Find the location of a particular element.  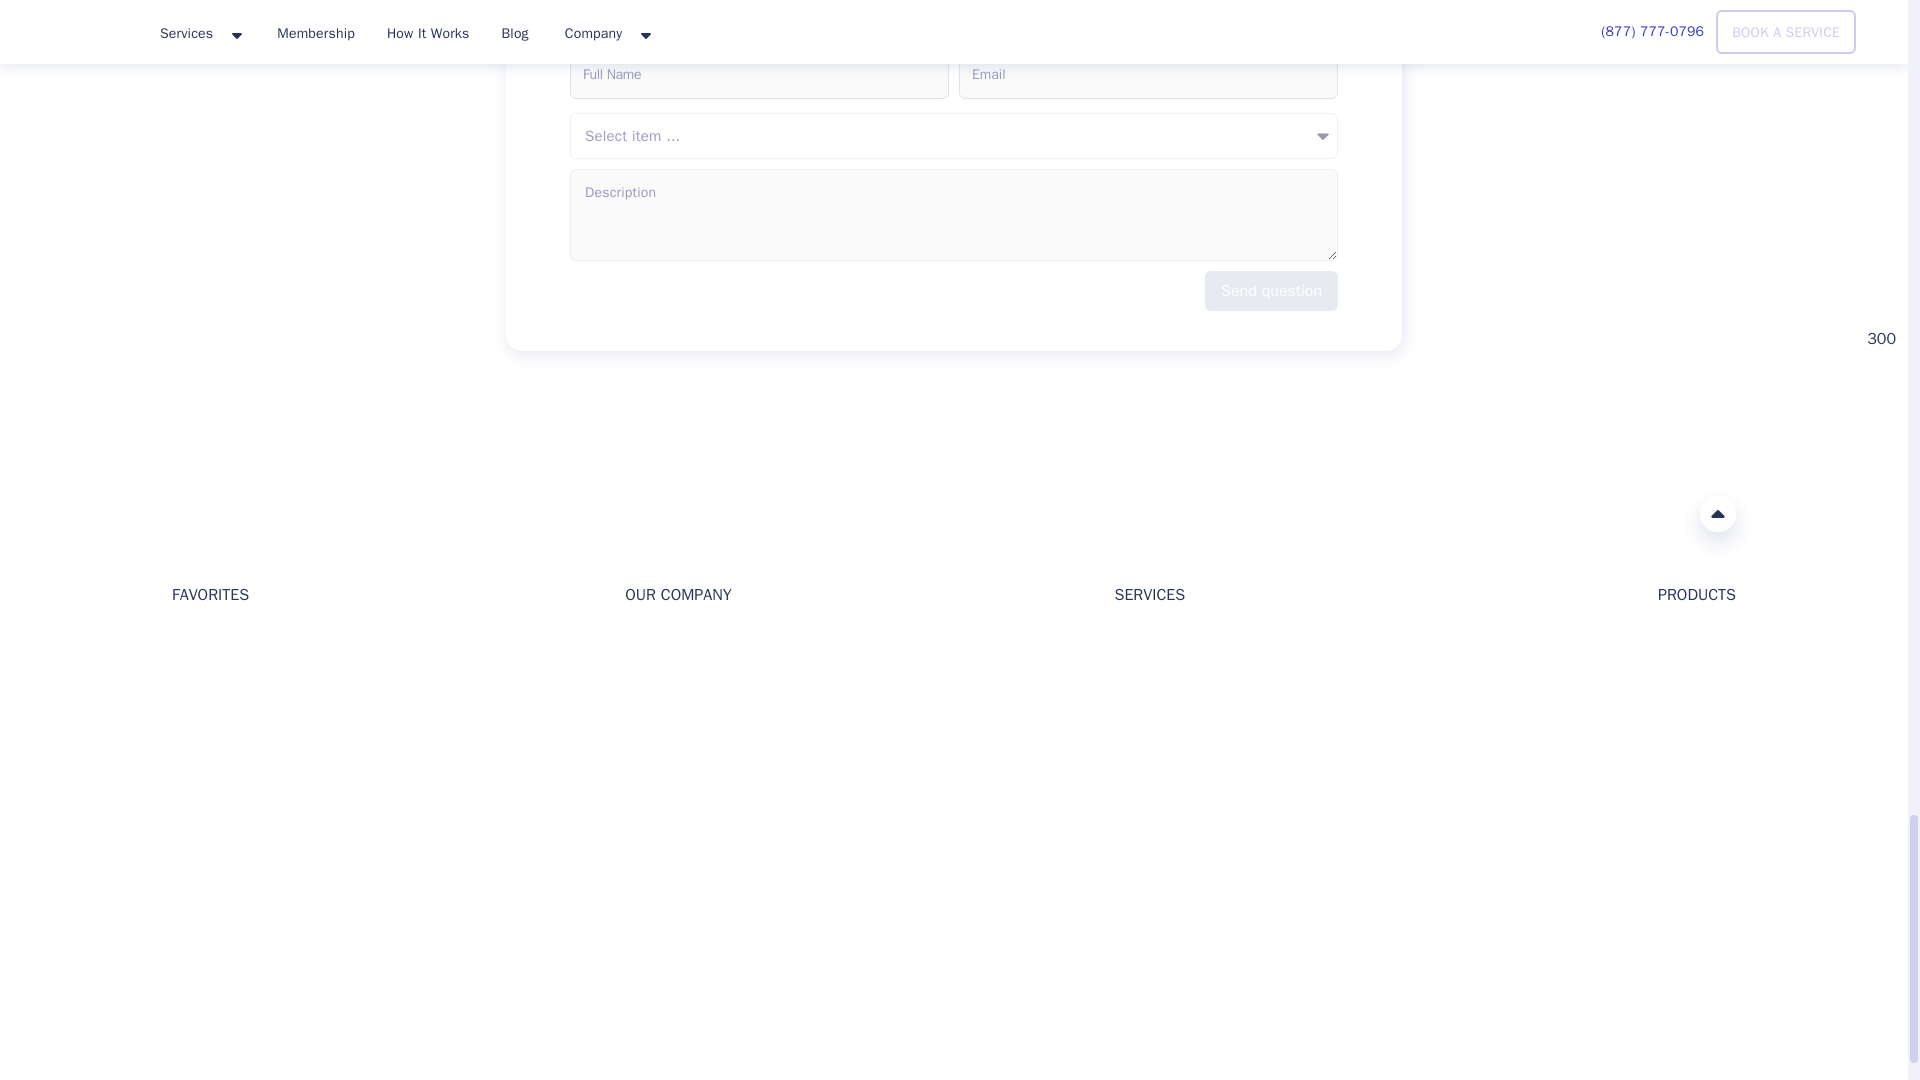

Send question is located at coordinates (1272, 291).